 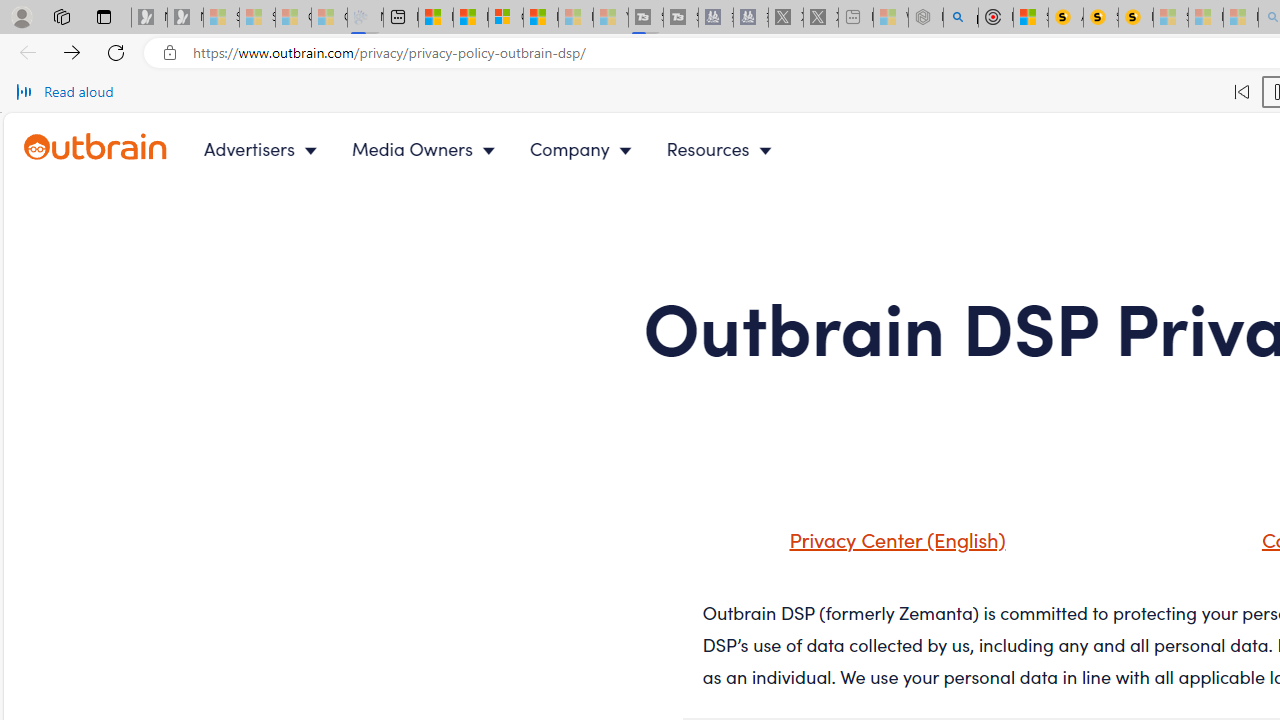 I want to click on Read previous paragraph, so click(x=1242, y=92).